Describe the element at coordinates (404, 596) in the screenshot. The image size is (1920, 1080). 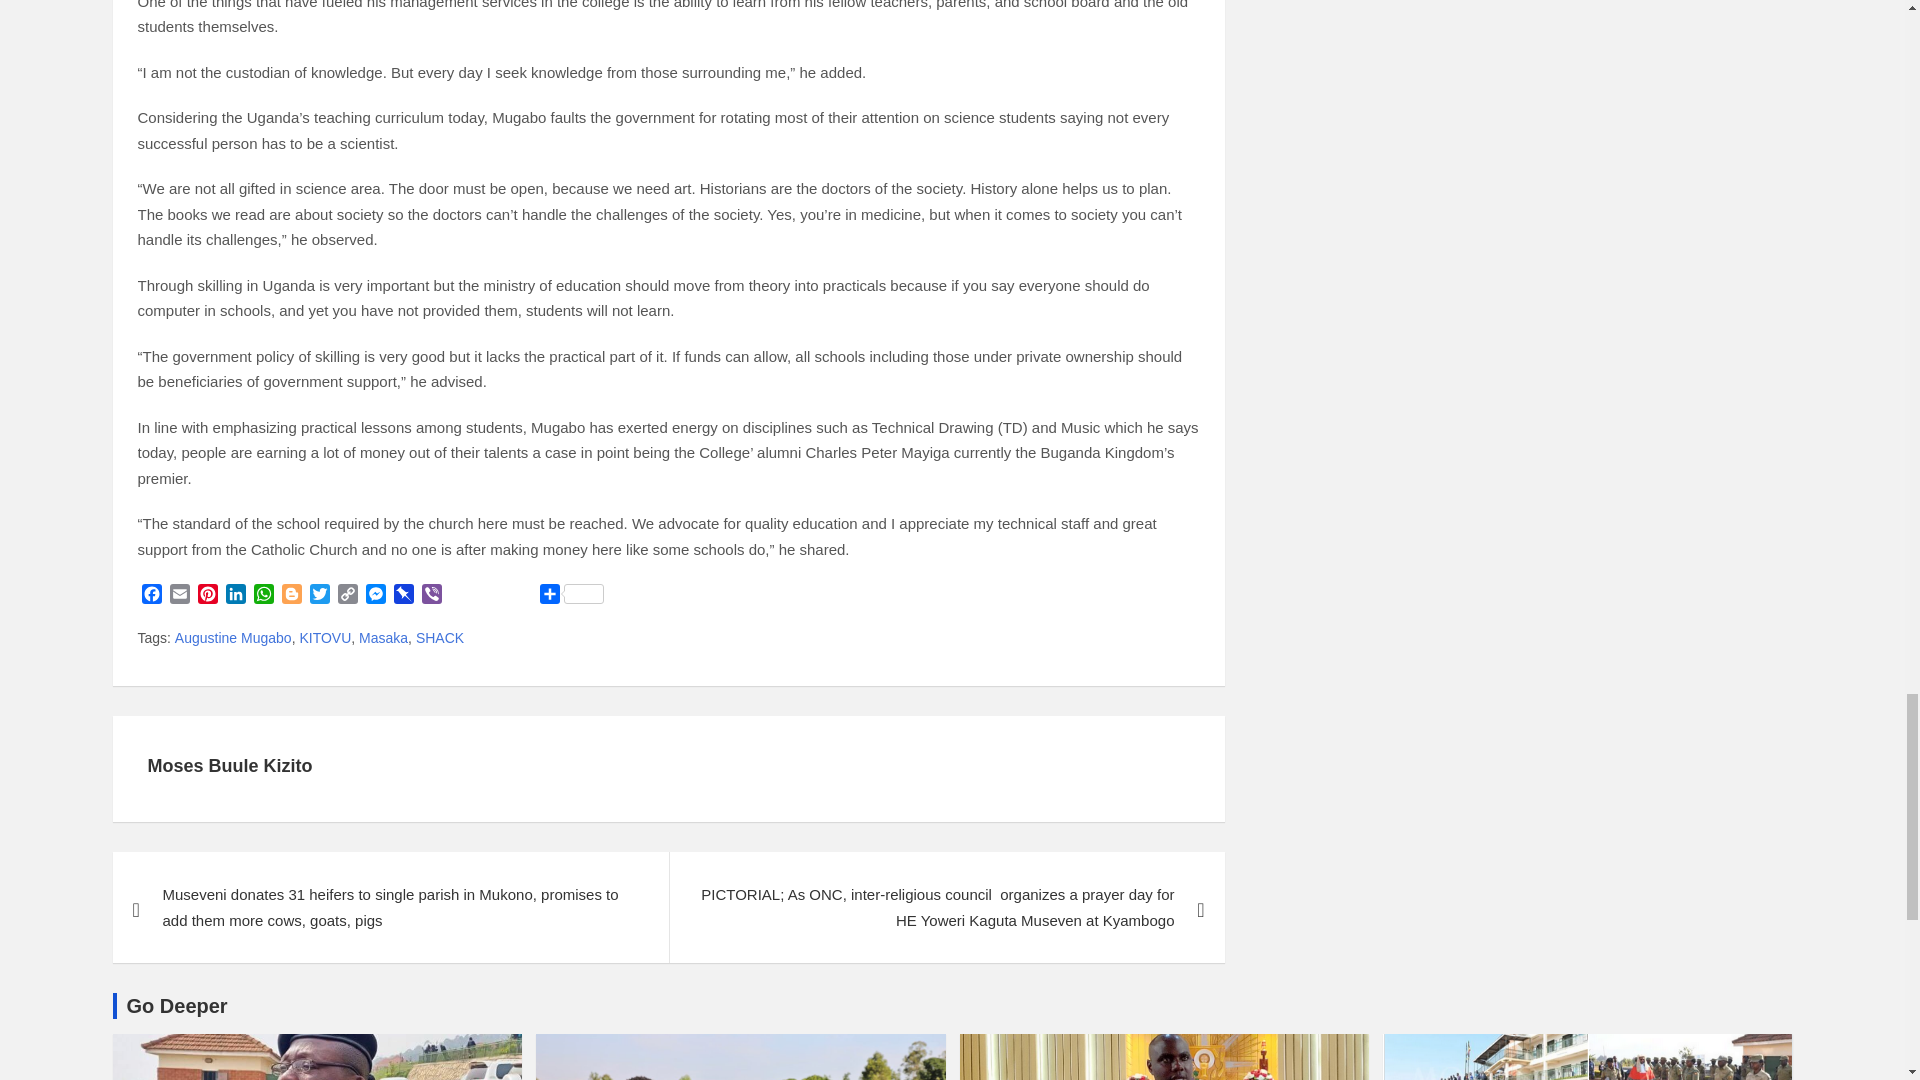
I see `Pinboard` at that location.